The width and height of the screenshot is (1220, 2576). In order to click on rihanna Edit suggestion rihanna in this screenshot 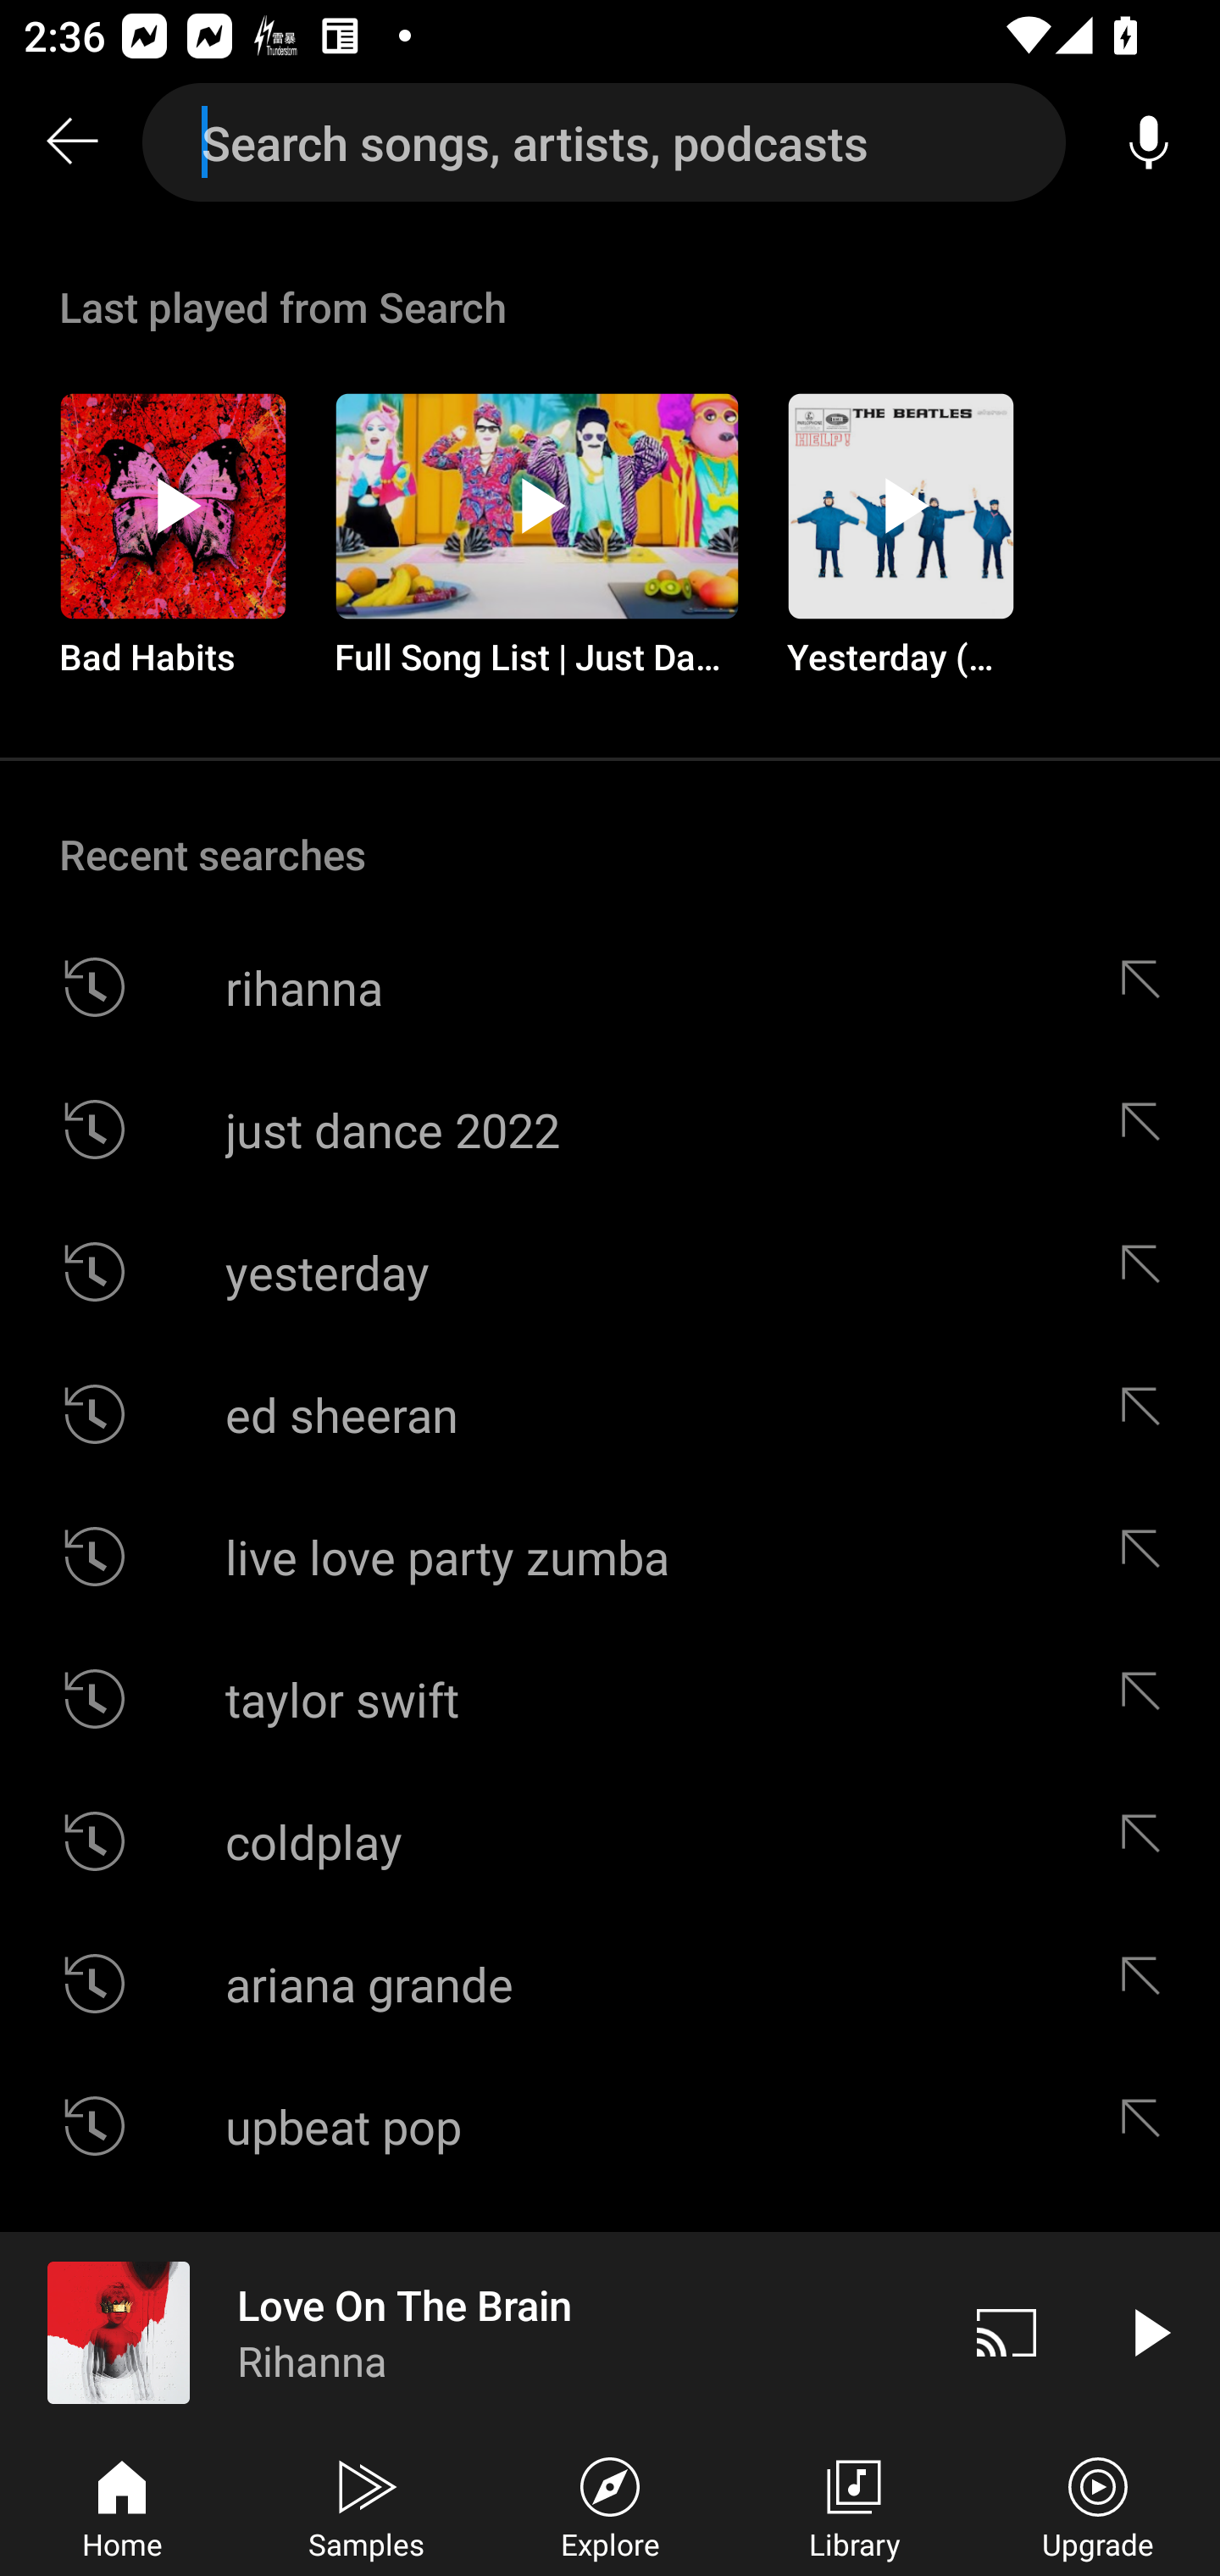, I will do `click(610, 988)`.